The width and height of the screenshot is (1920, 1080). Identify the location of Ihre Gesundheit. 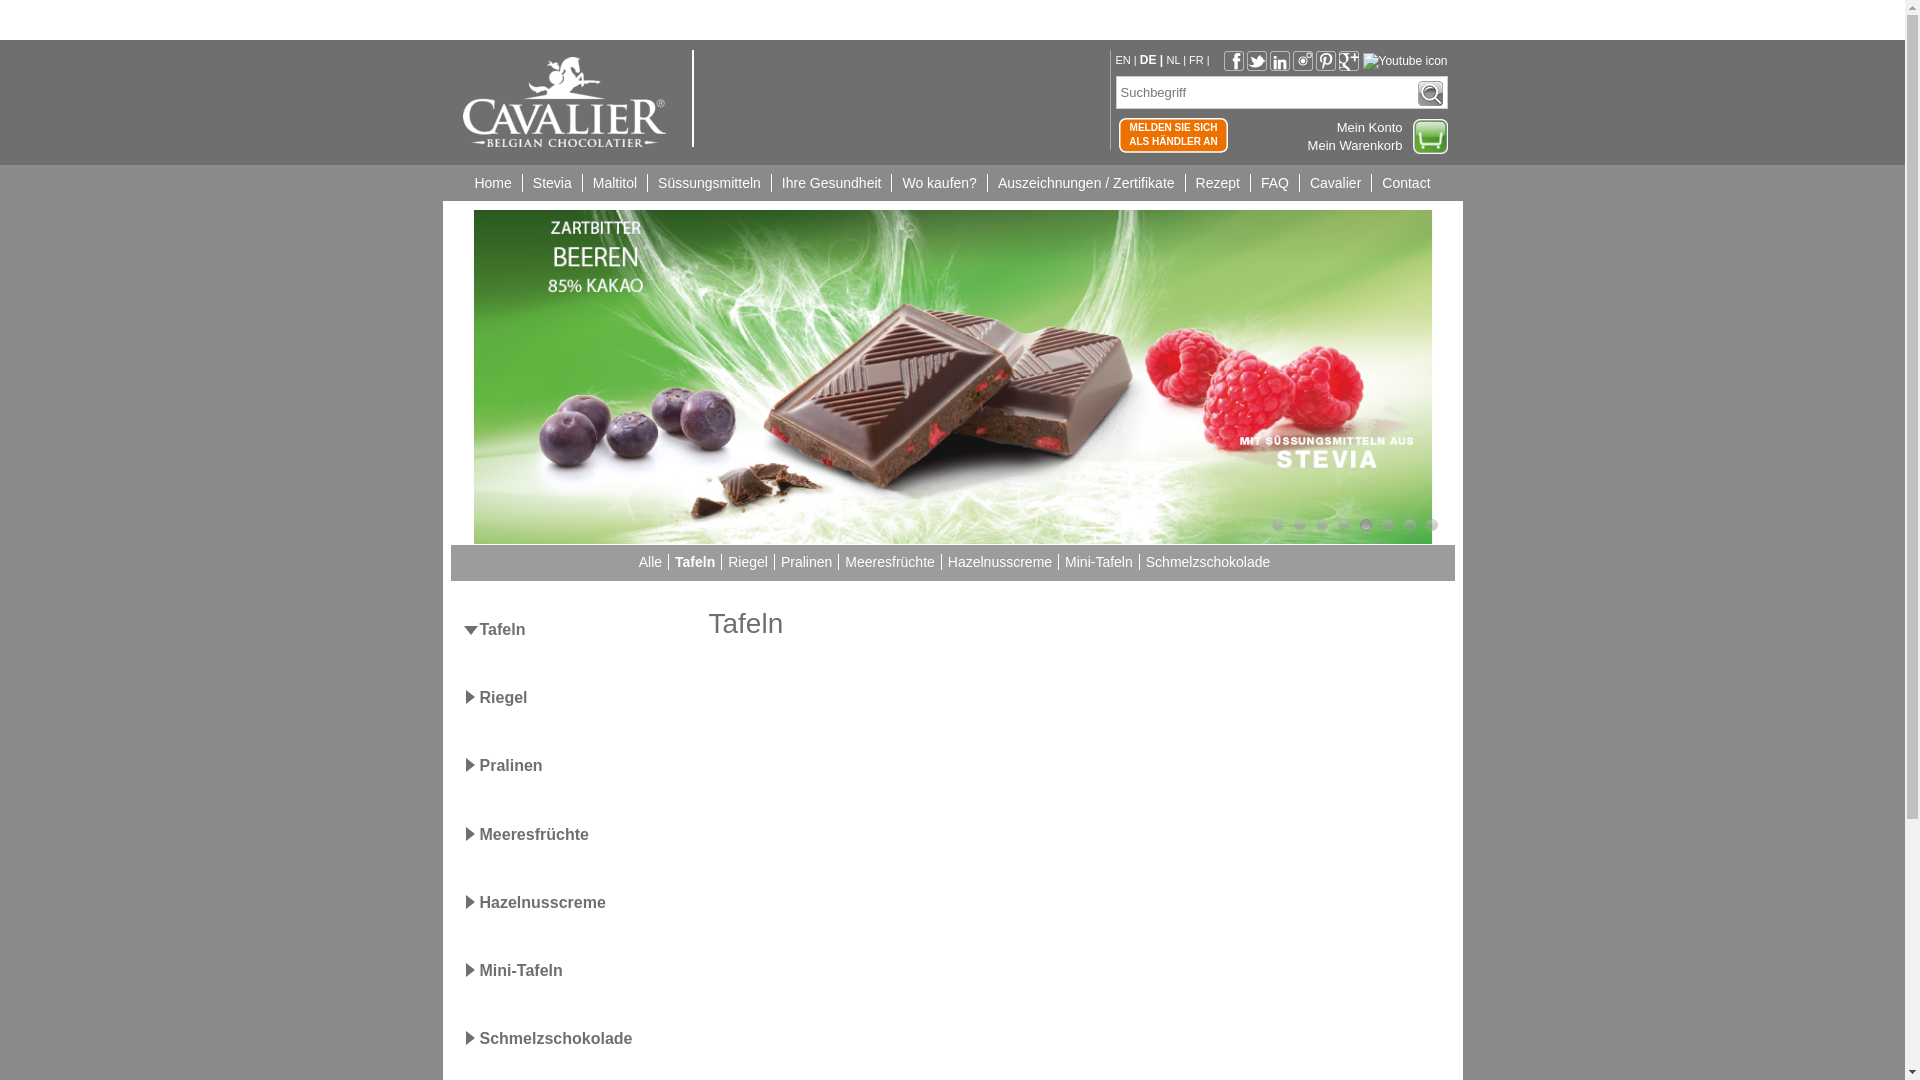
(832, 183).